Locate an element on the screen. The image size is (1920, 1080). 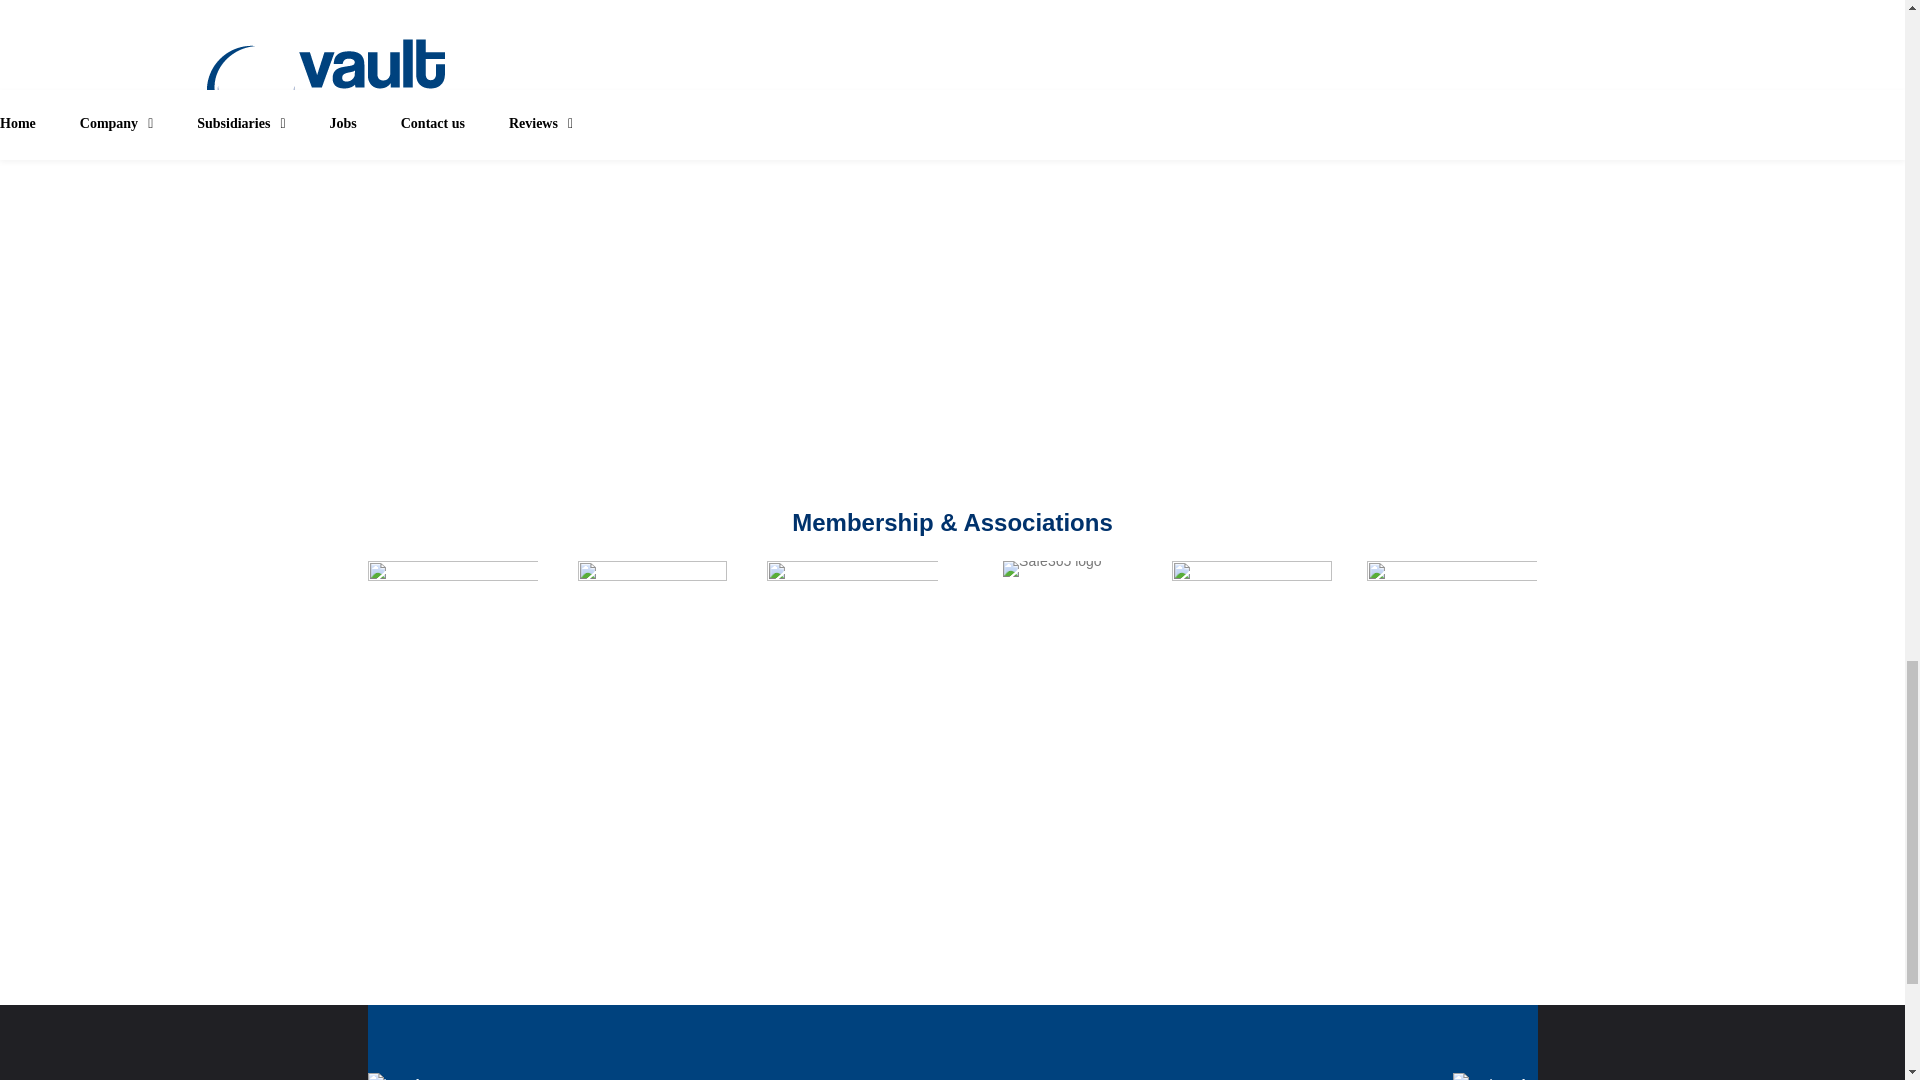
promed is located at coordinates (1252, 600).